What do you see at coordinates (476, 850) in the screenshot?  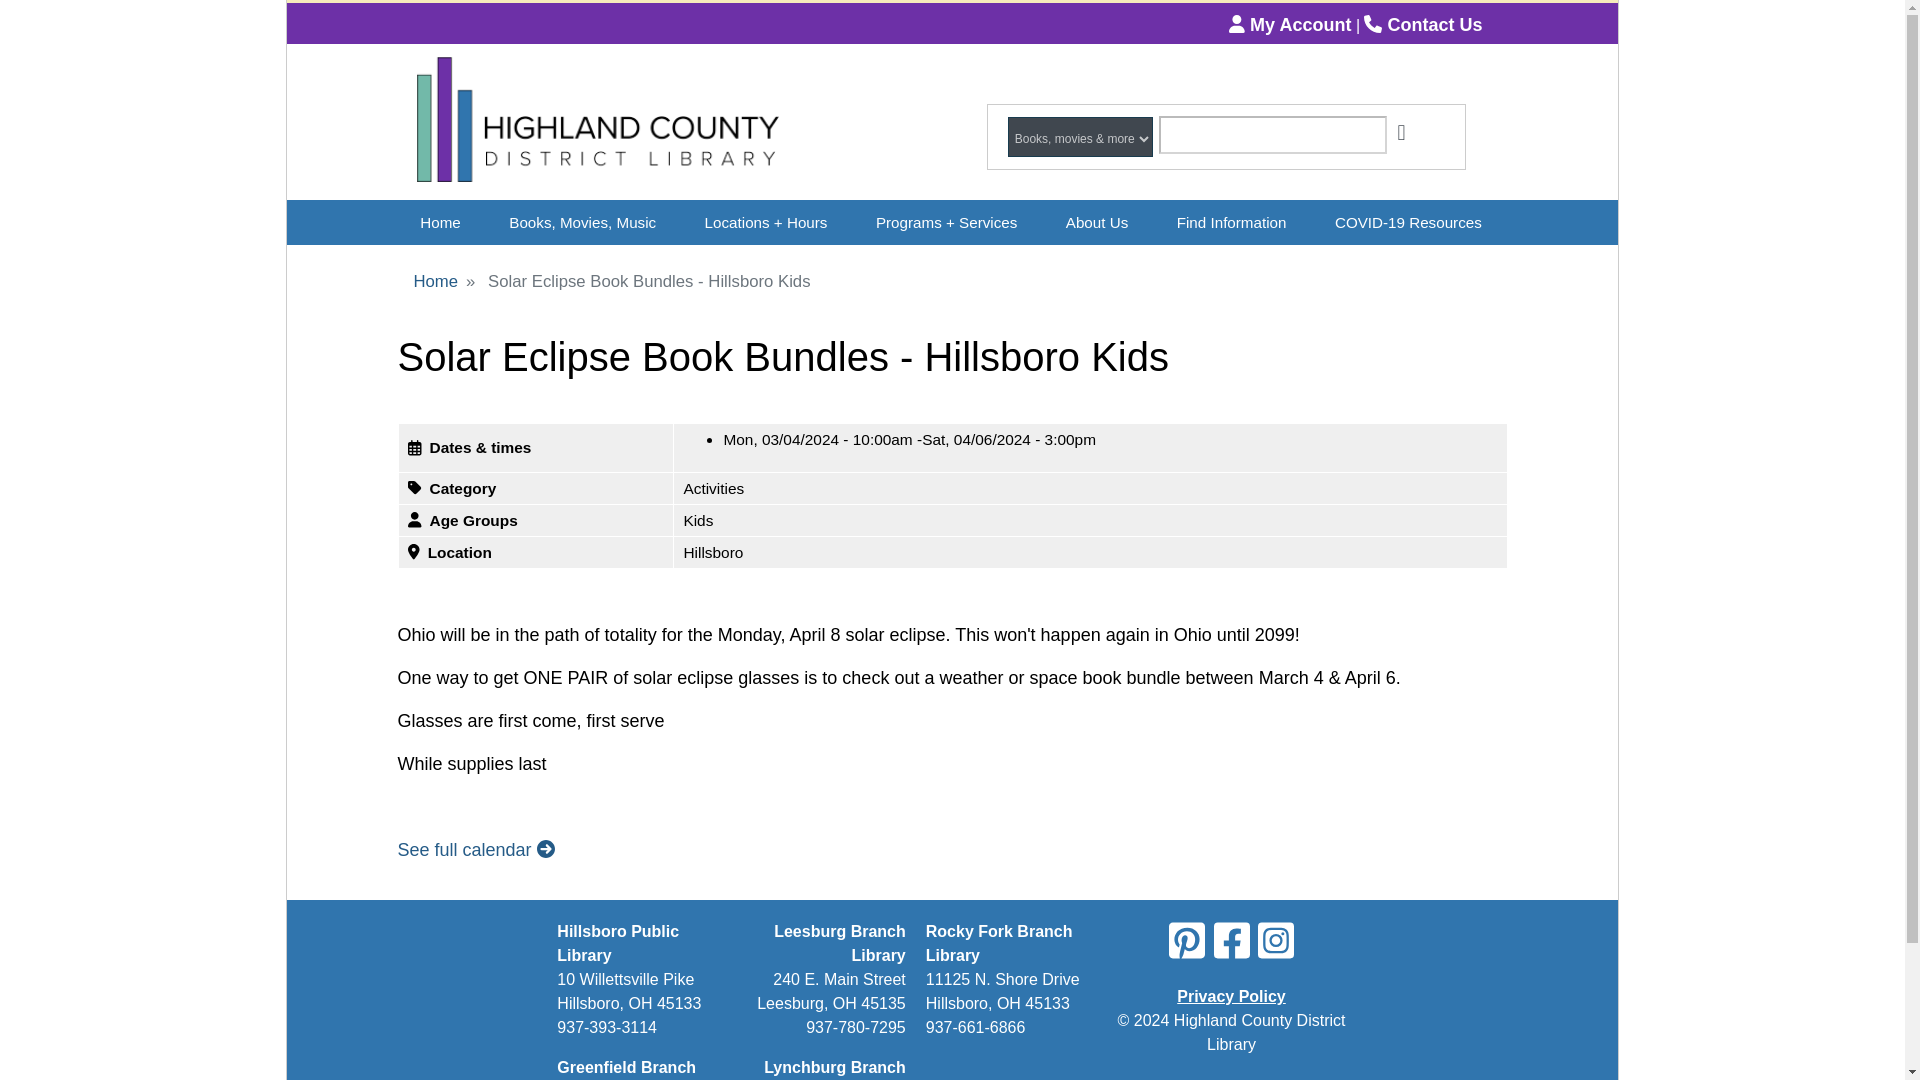 I see `See full calendar` at bounding box center [476, 850].